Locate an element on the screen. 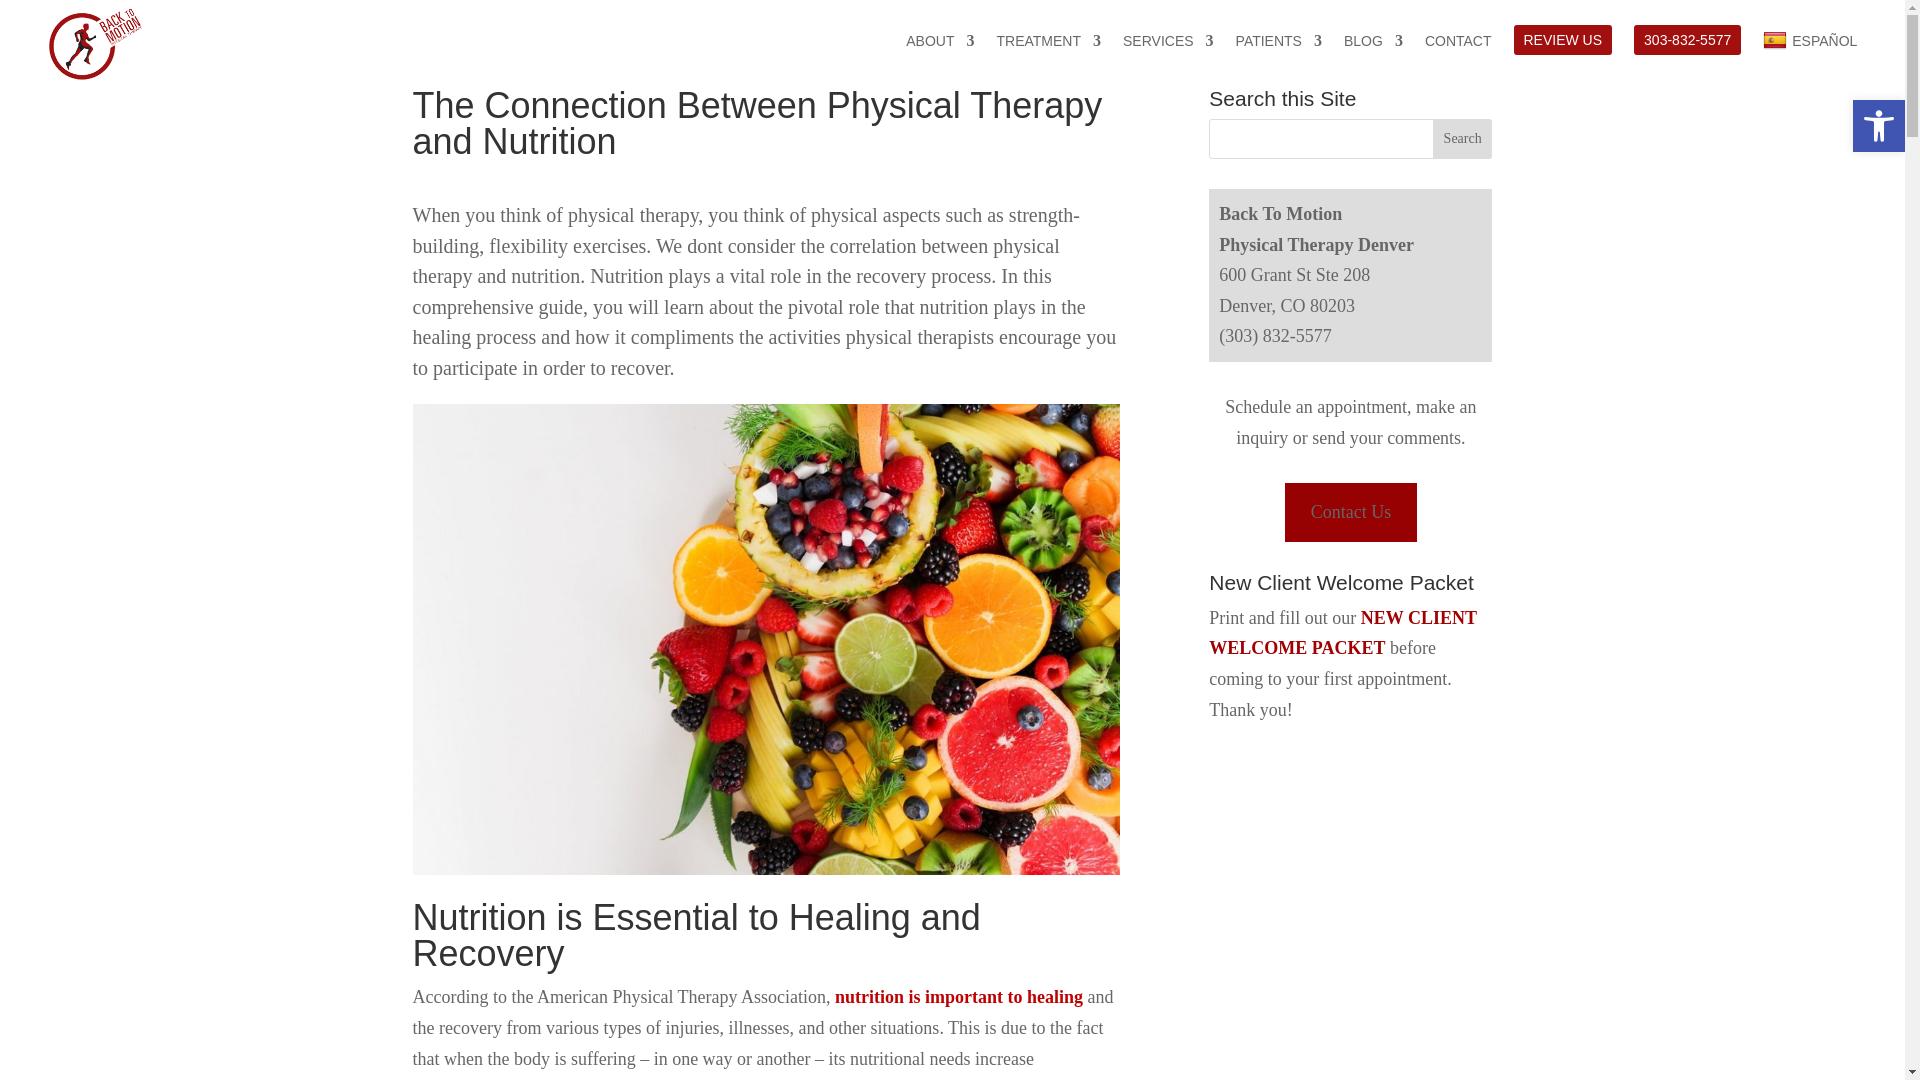  Search is located at coordinates (1462, 138).